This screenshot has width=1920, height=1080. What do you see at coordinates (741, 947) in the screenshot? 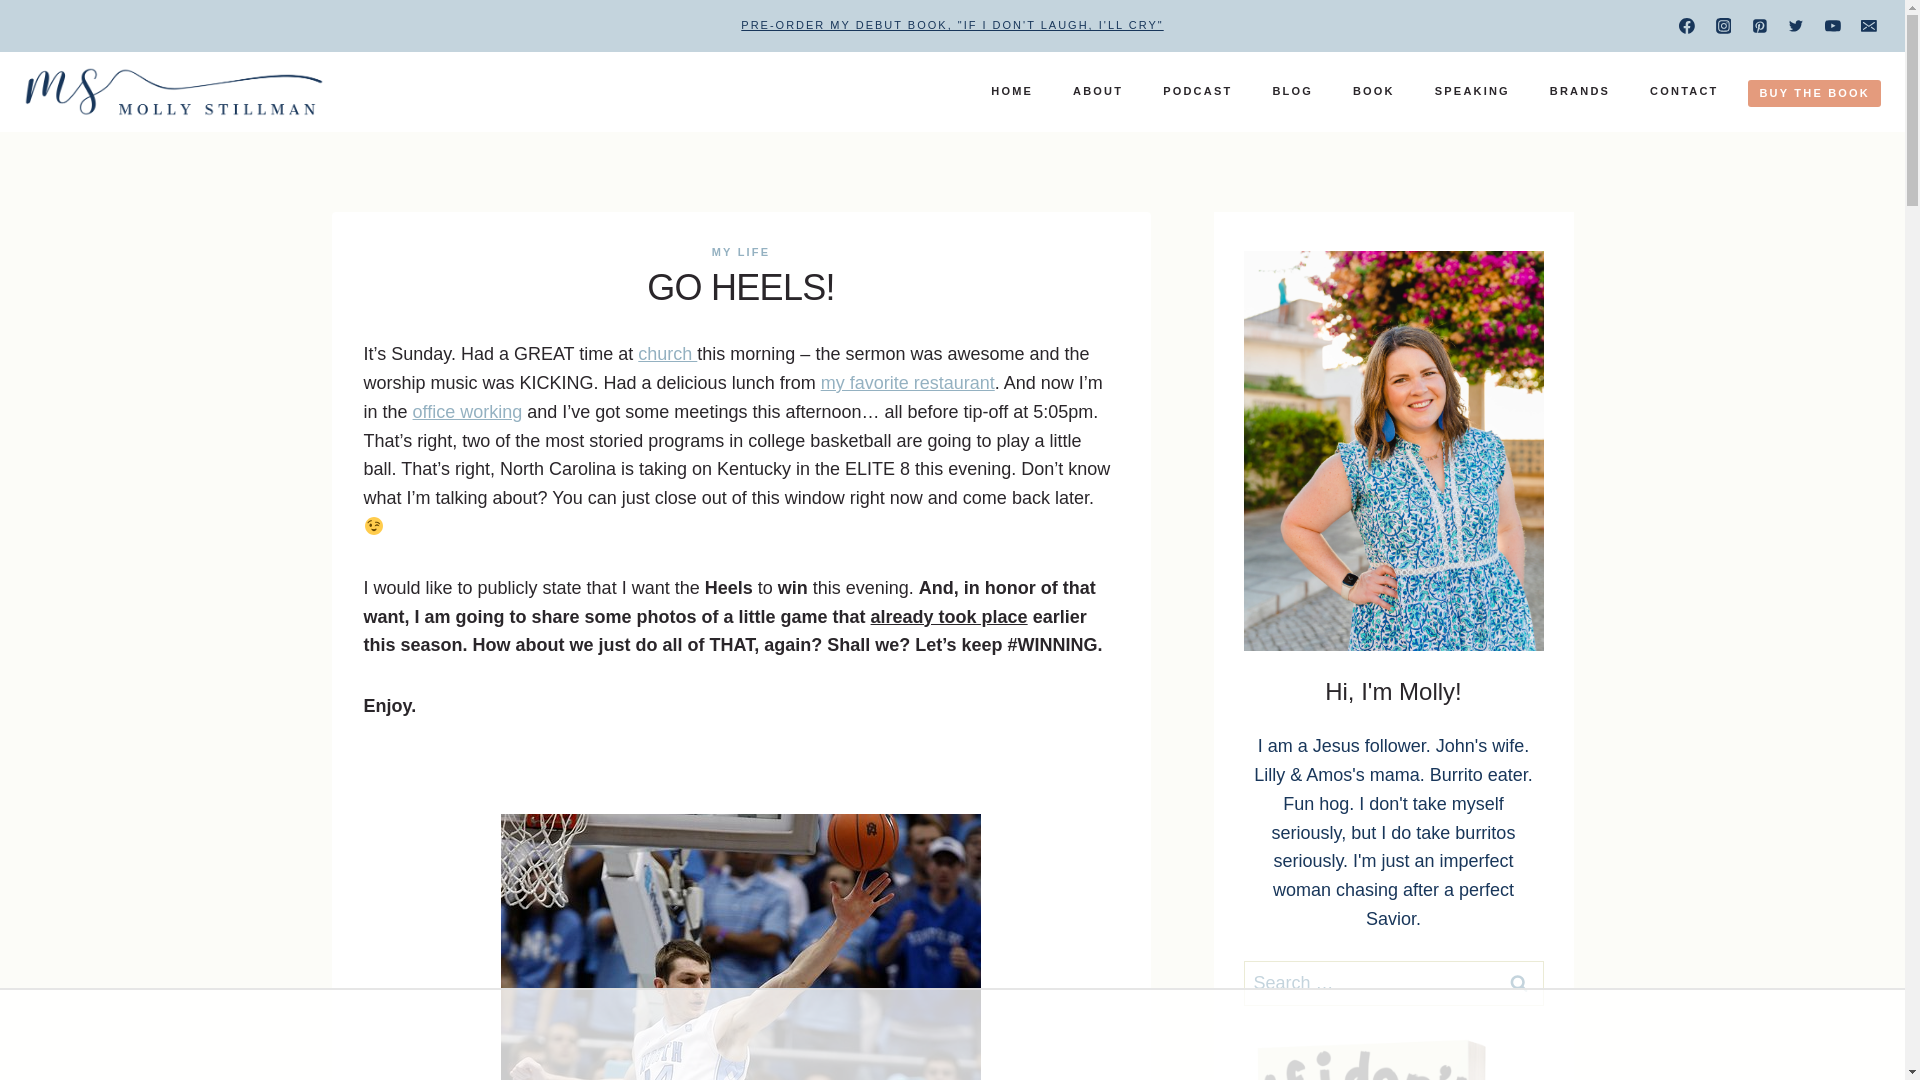
I see `zellerkentucky` at bounding box center [741, 947].